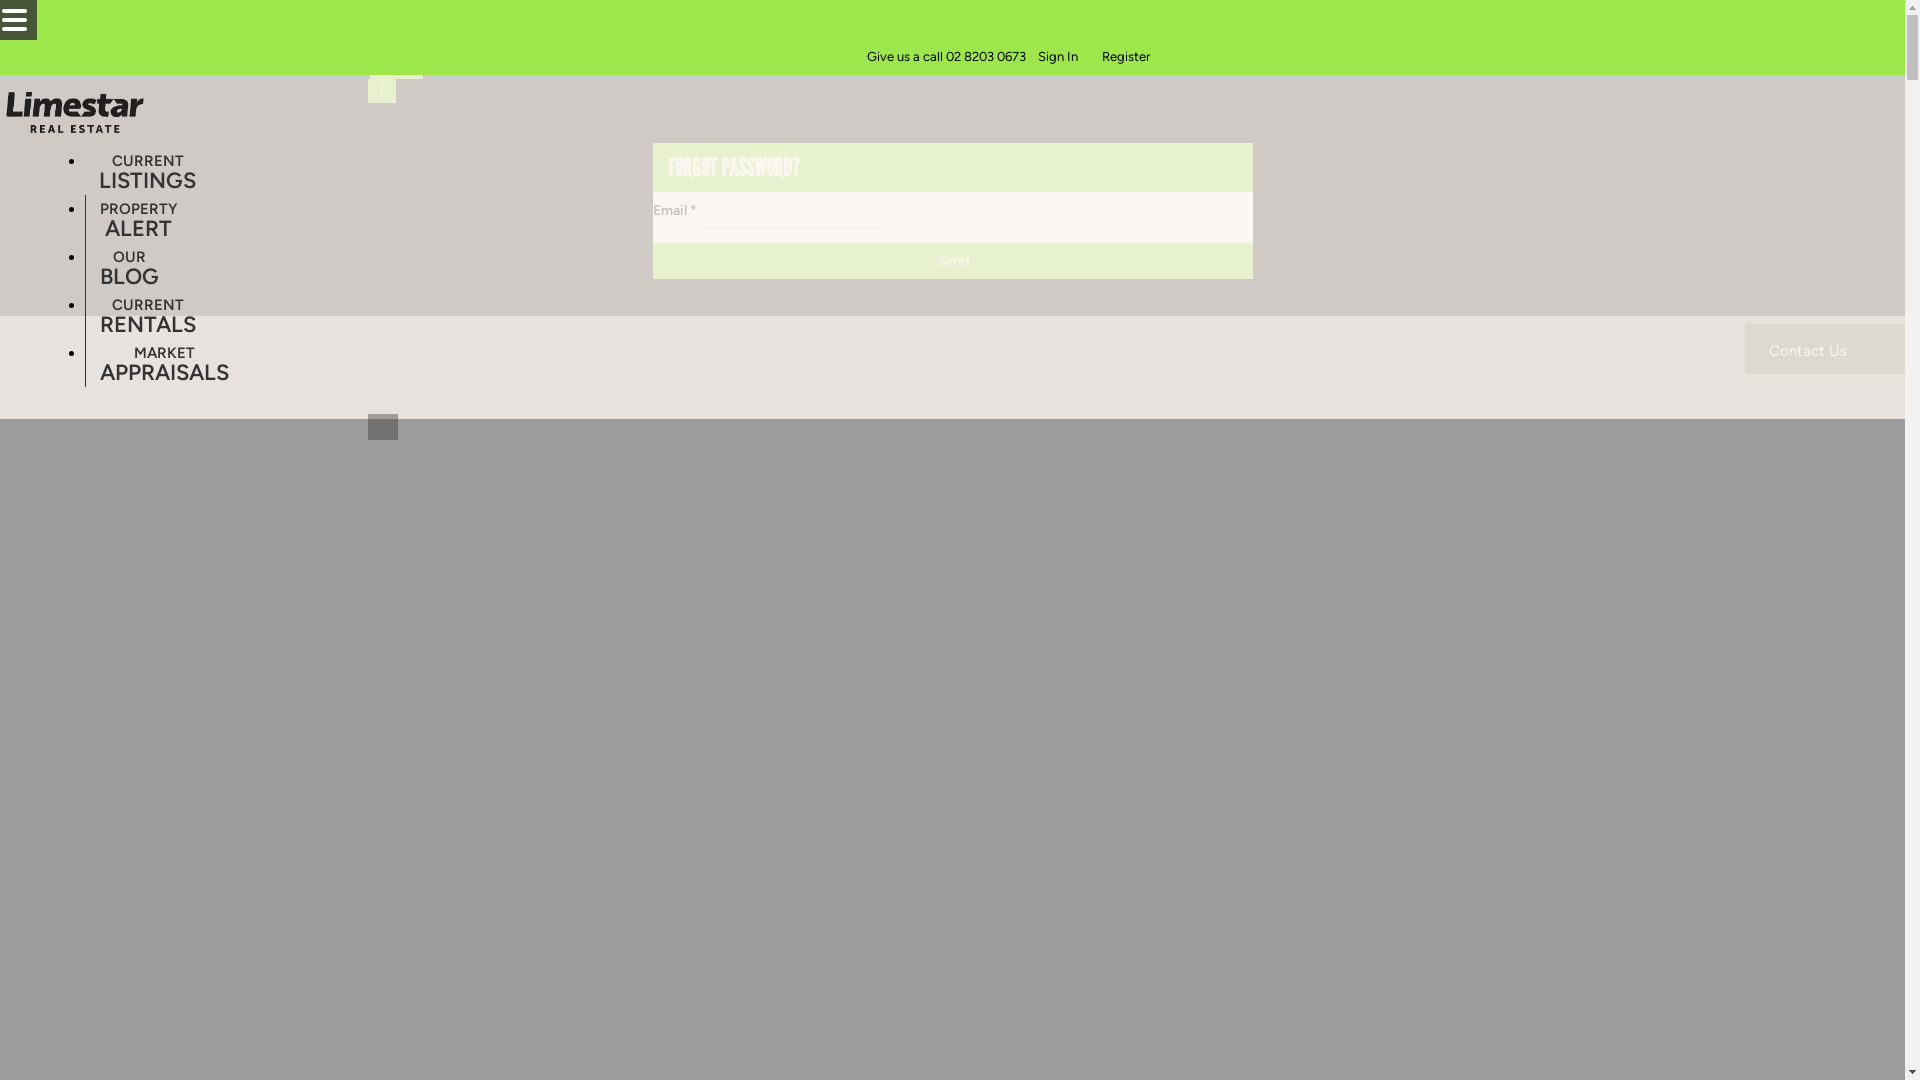 The height and width of the screenshot is (1080, 1920). I want to click on OUR
BLOG, so click(130, 267).